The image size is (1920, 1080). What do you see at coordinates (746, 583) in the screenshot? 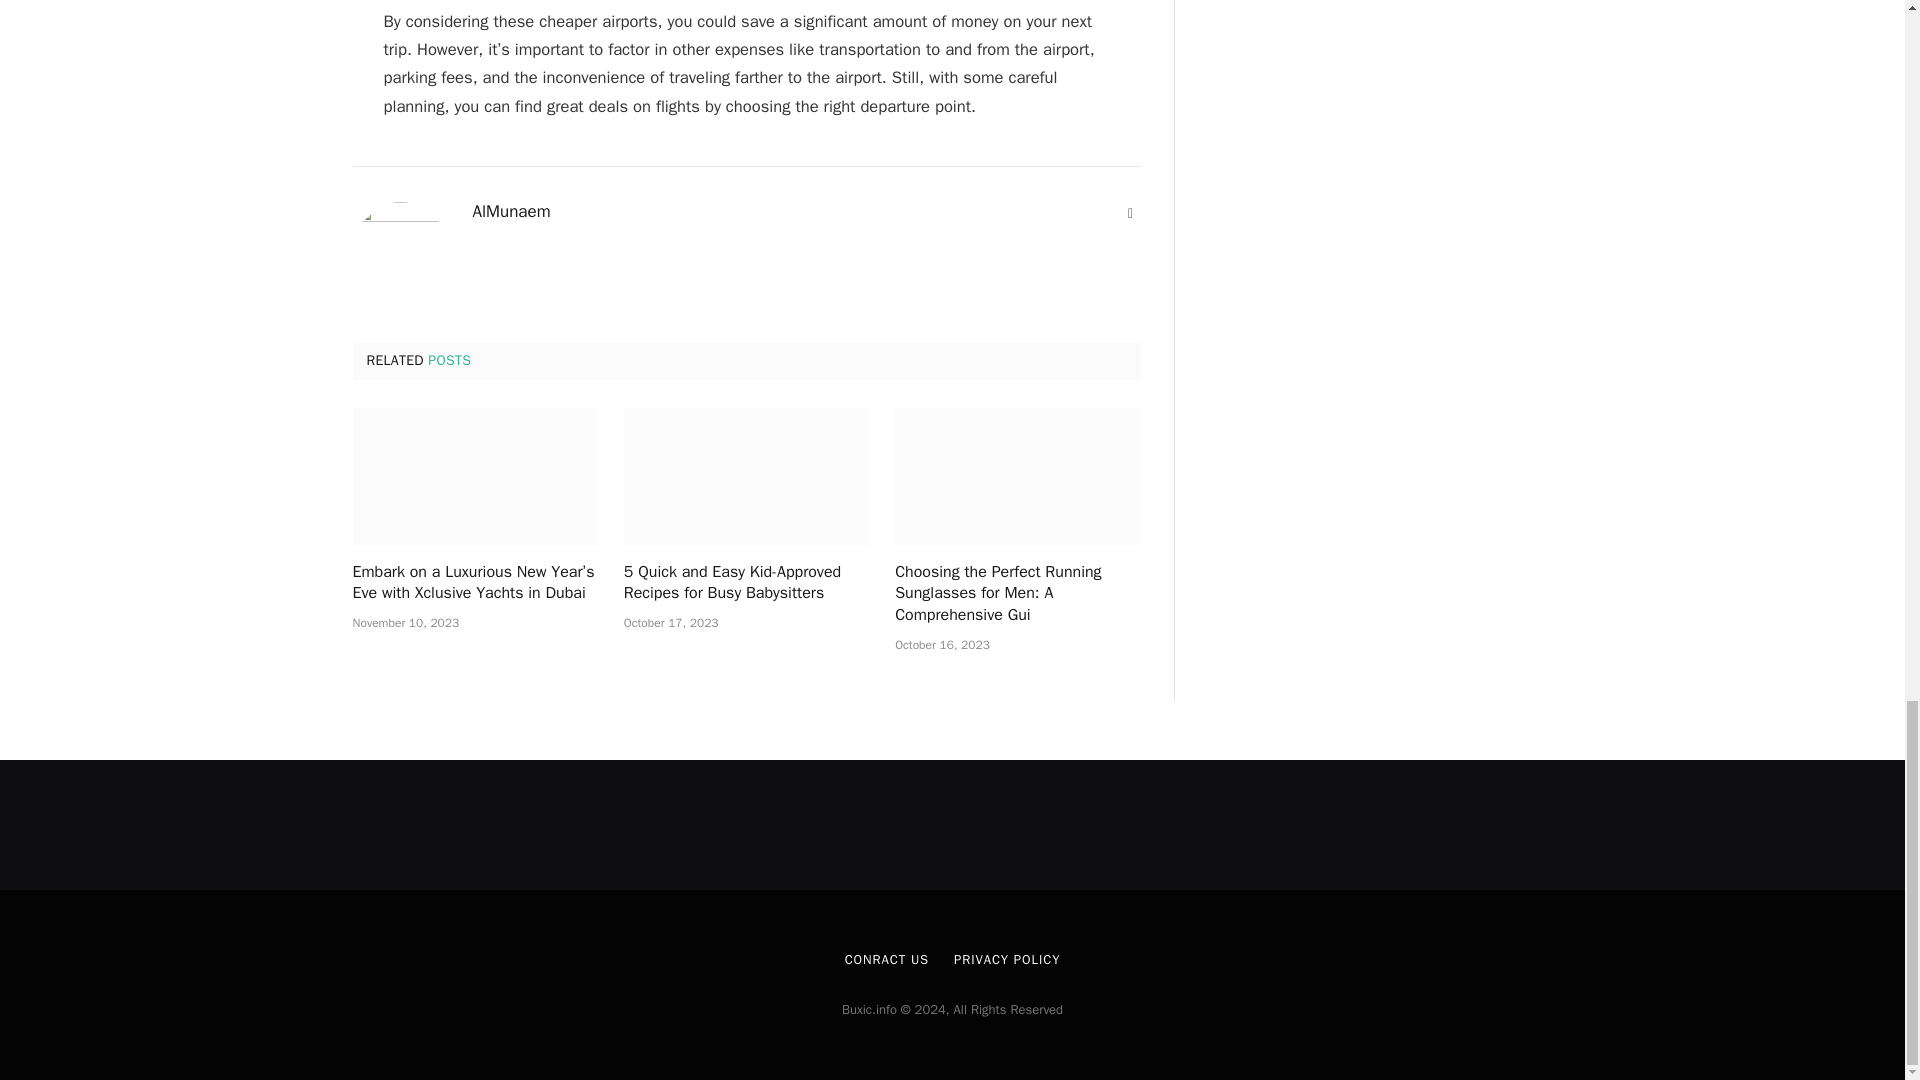
I see `5 Quick and Easy Kid-Approved Recipes for Busy Babysitters` at bounding box center [746, 583].